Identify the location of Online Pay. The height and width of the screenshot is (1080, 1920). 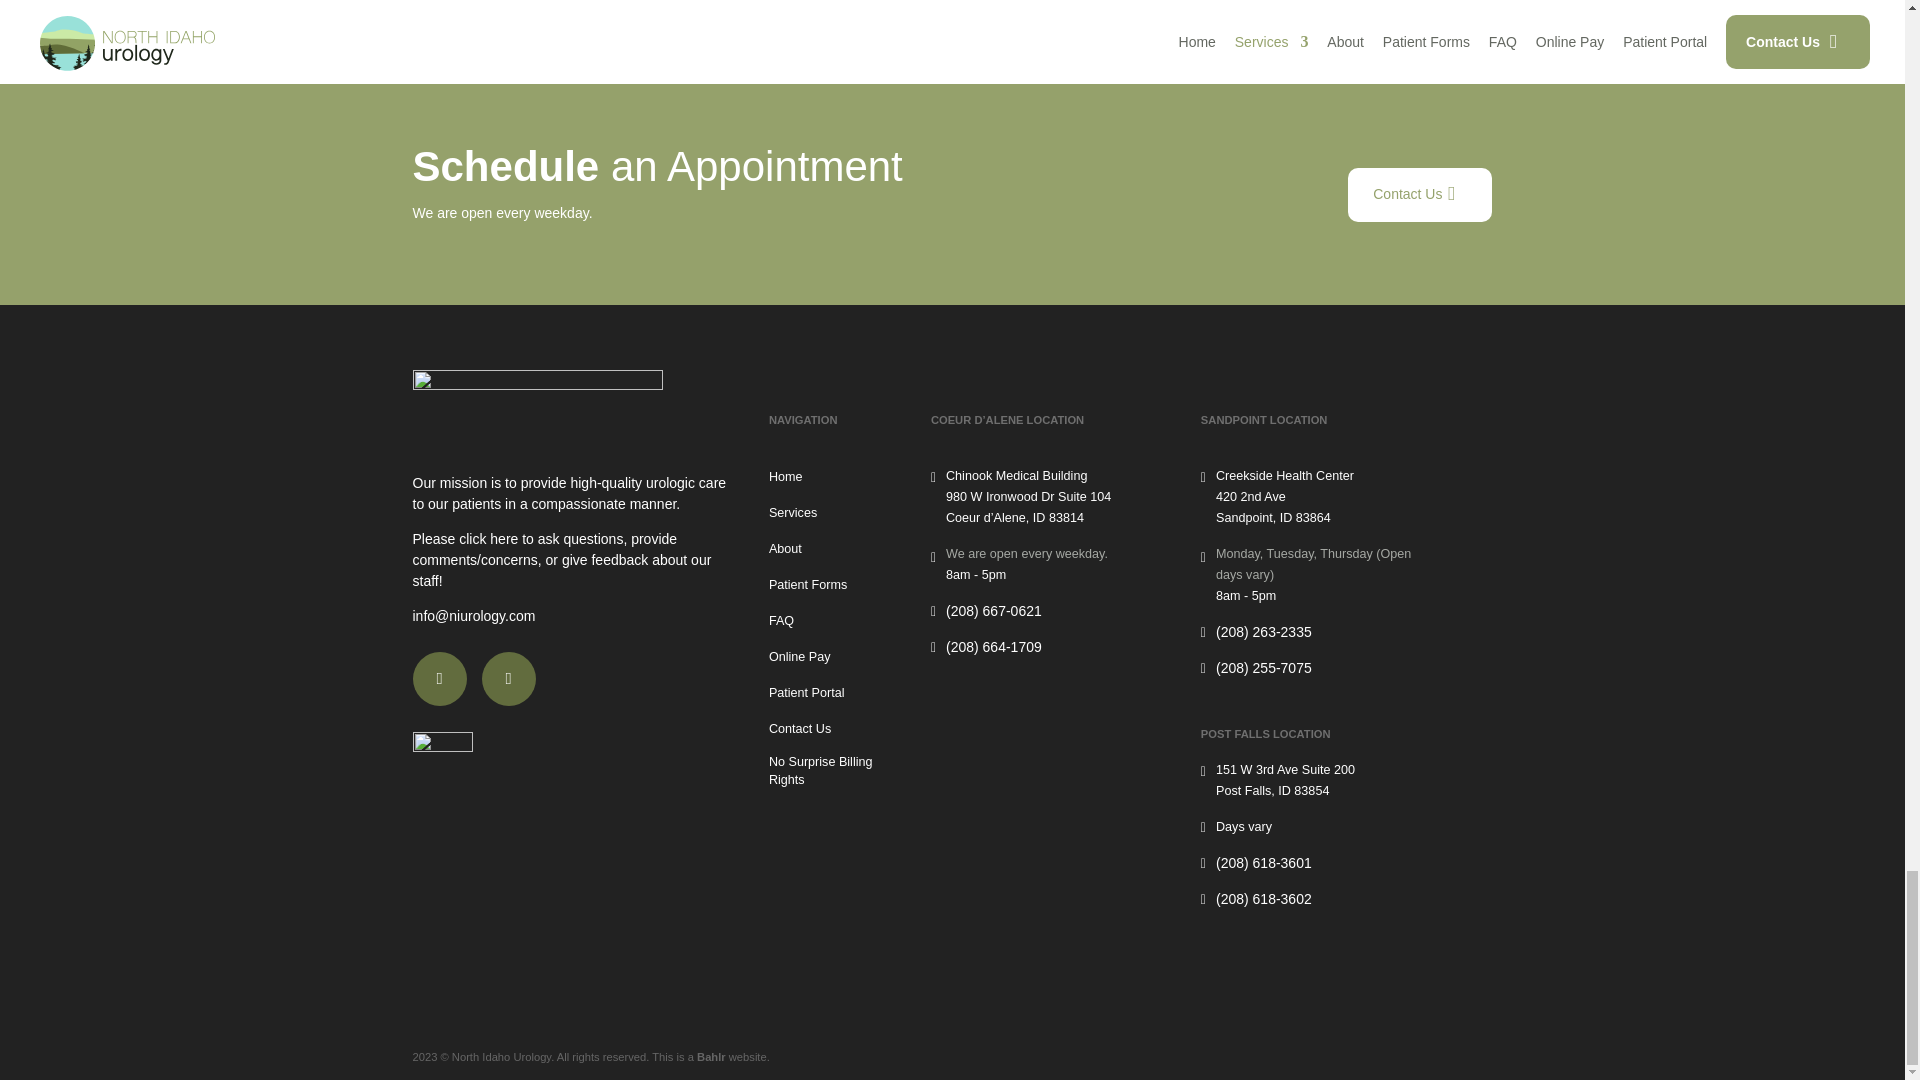
(800, 658).